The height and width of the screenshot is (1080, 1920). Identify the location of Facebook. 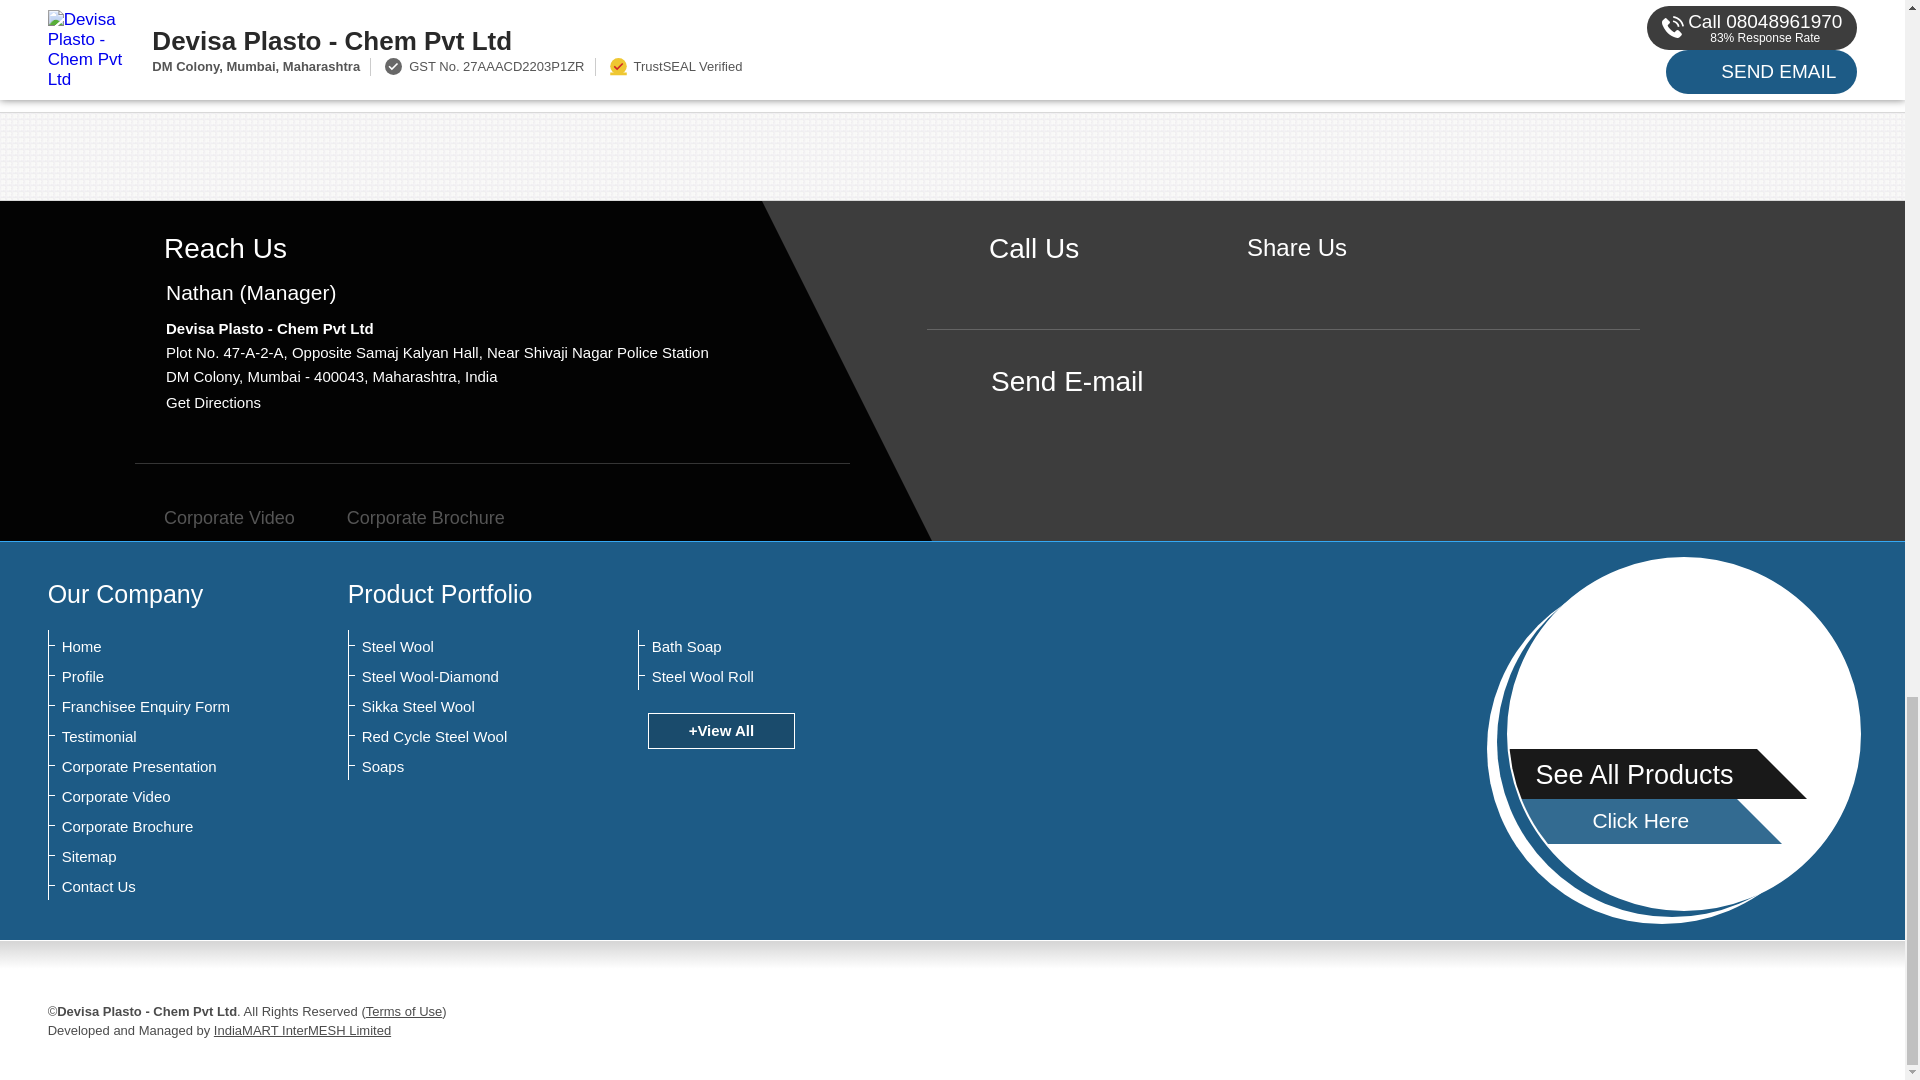
(1296, 282).